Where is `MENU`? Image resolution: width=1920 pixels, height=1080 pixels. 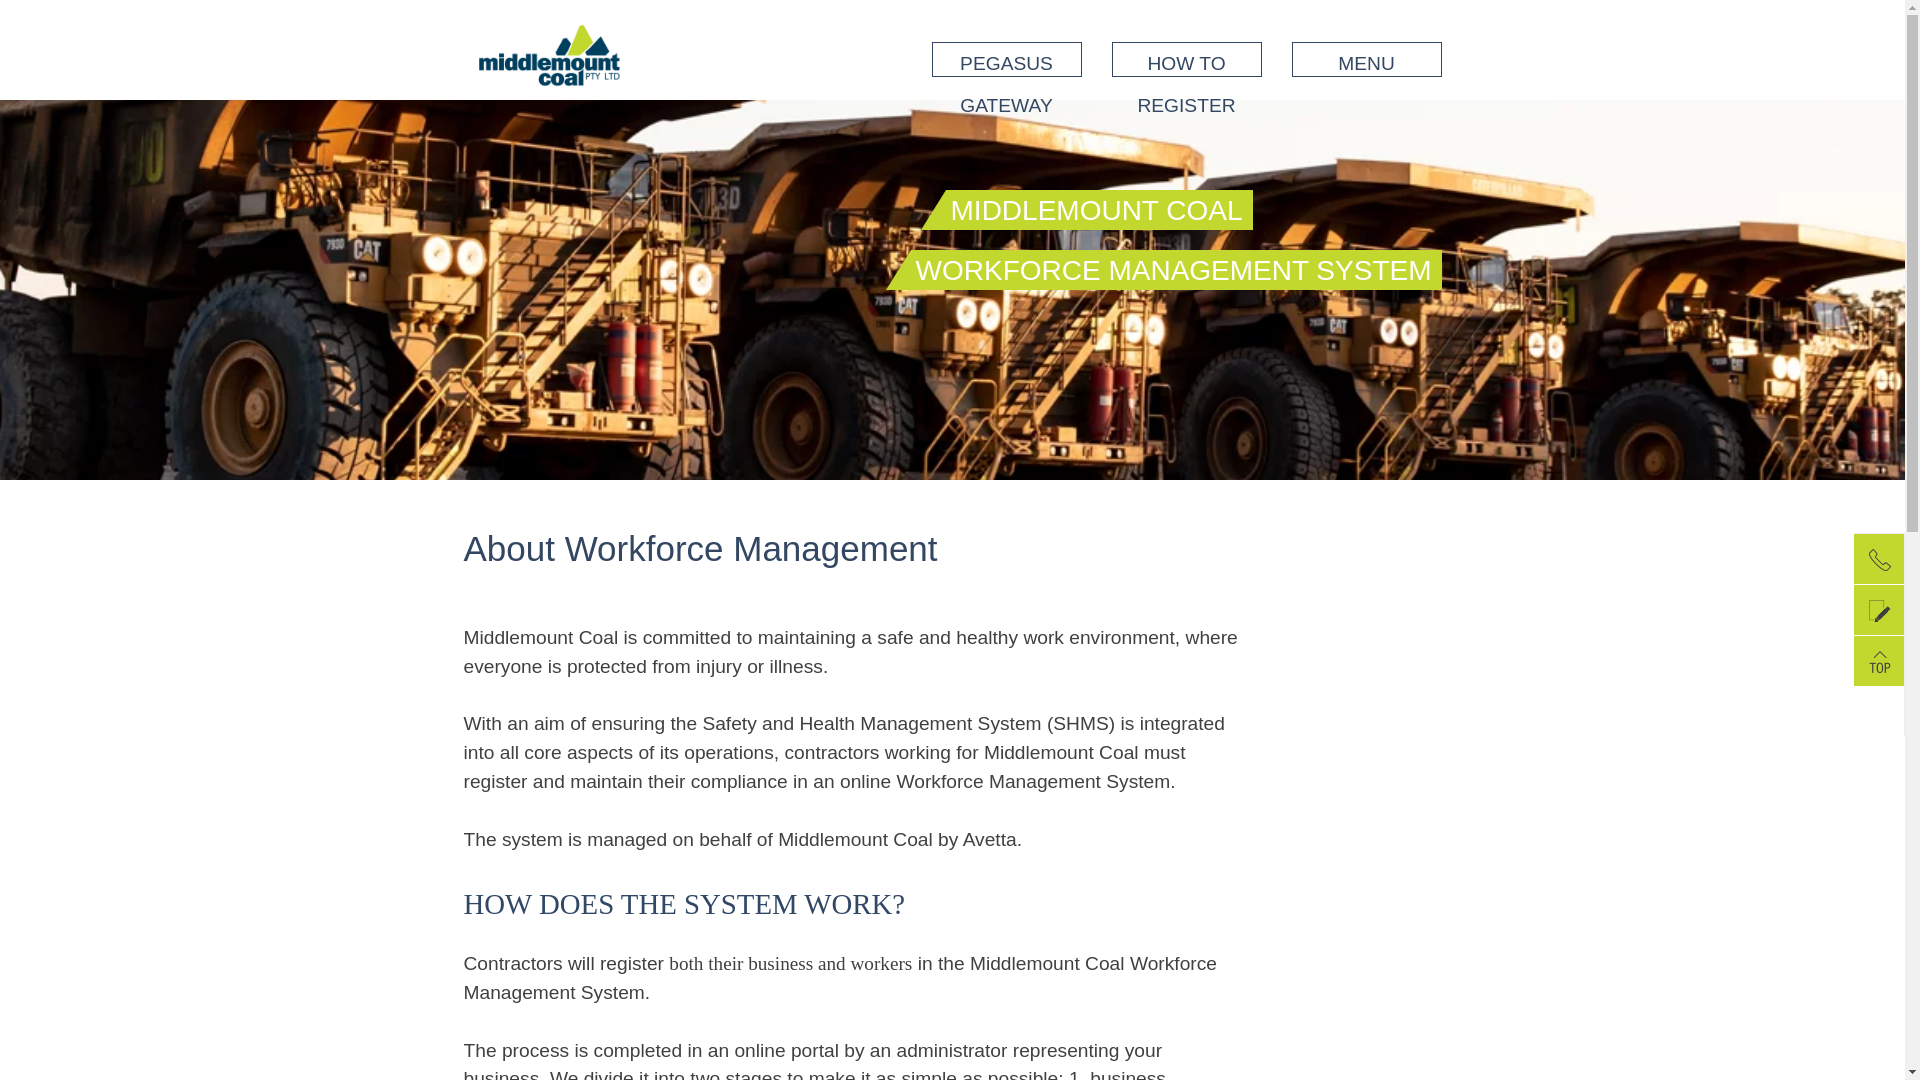 MENU is located at coordinates (1367, 60).